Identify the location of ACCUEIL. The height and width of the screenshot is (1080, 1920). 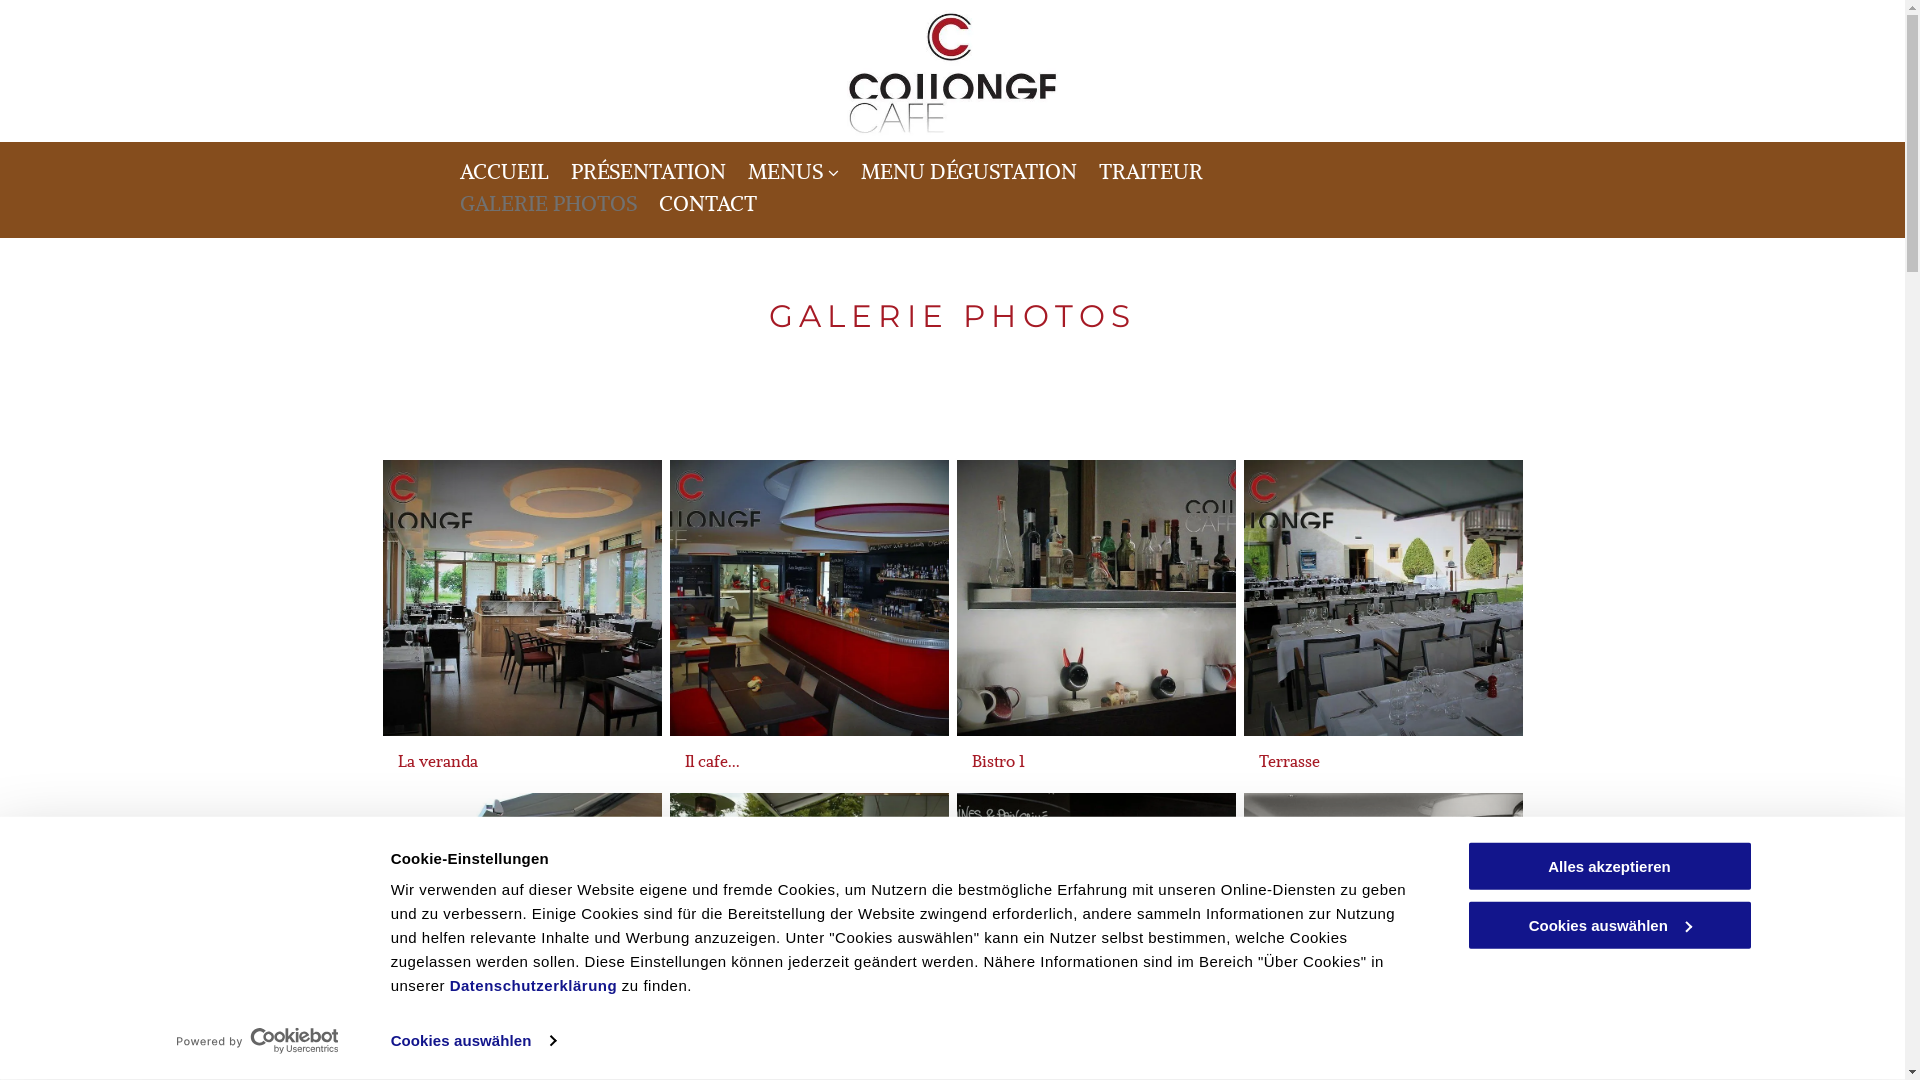
(504, 172).